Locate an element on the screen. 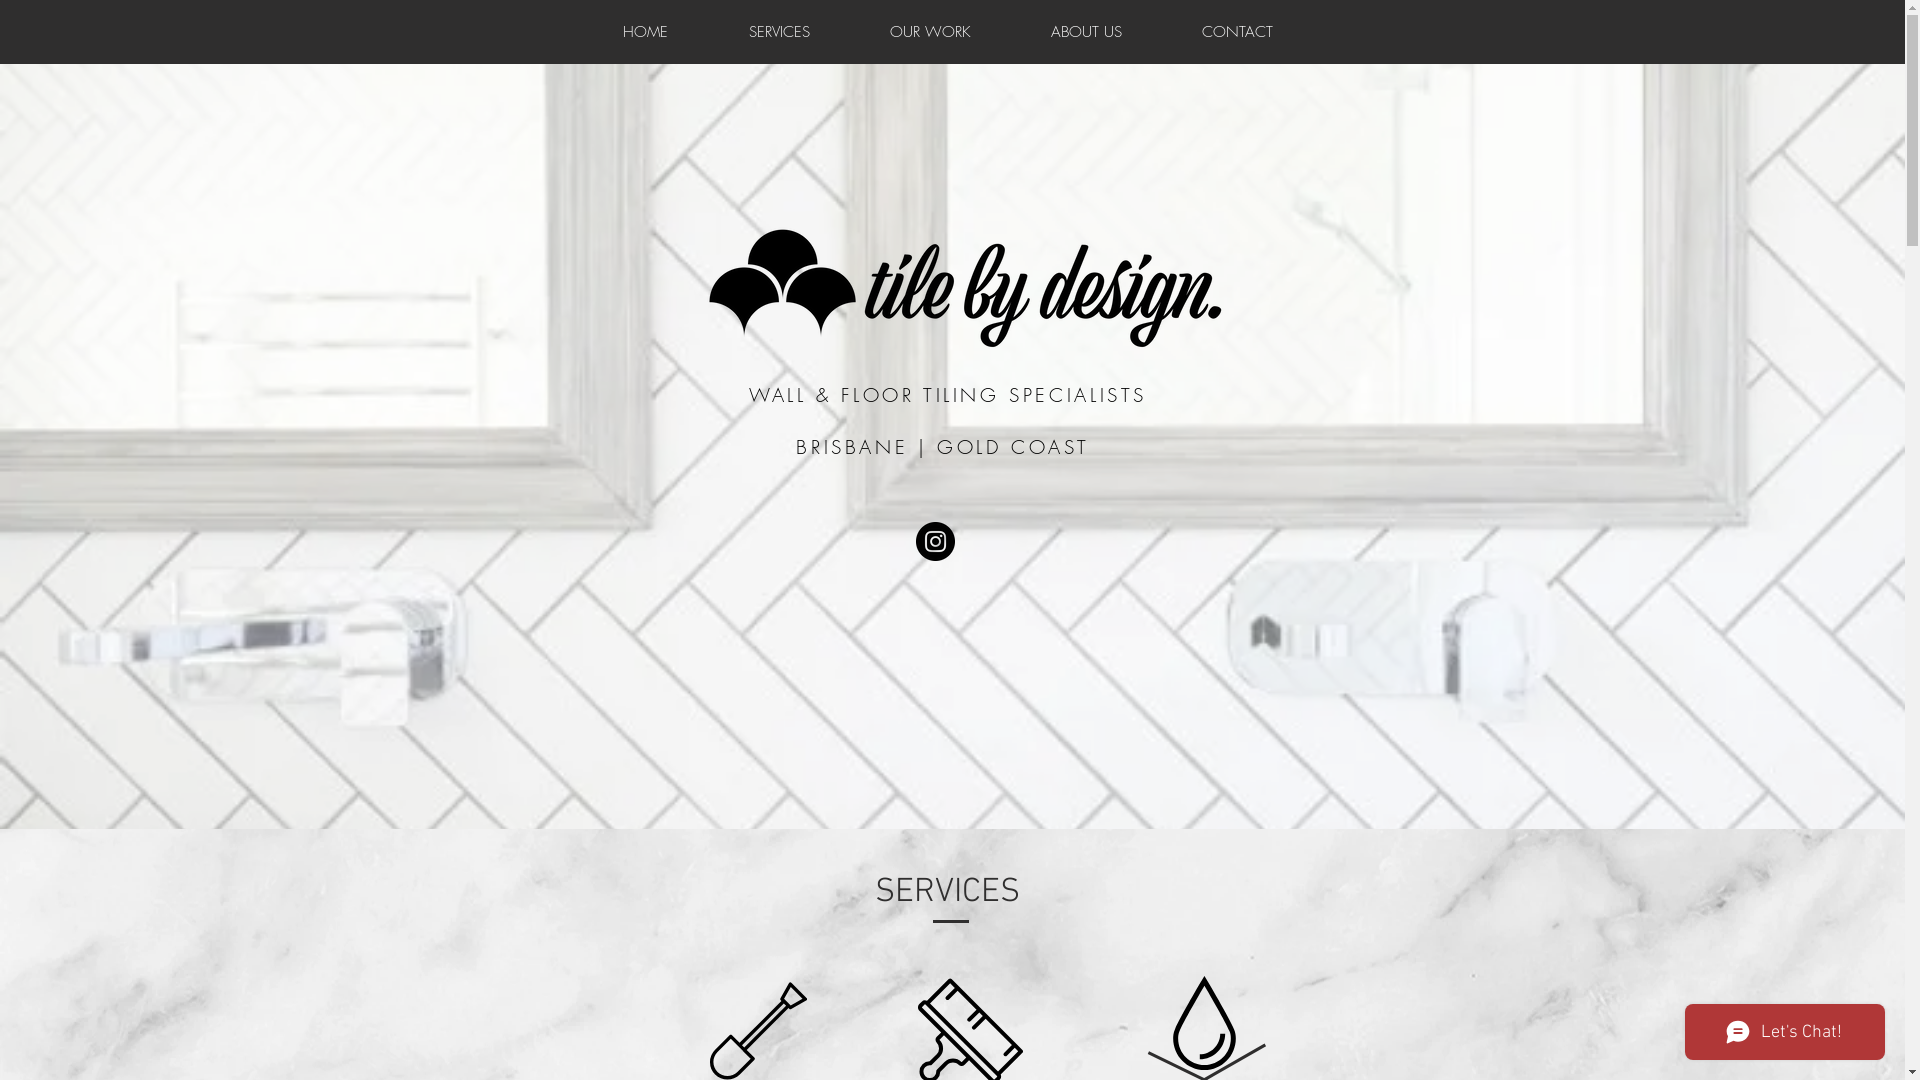 Image resolution: width=1920 pixels, height=1080 pixels. ABOUT US is located at coordinates (1085, 32).